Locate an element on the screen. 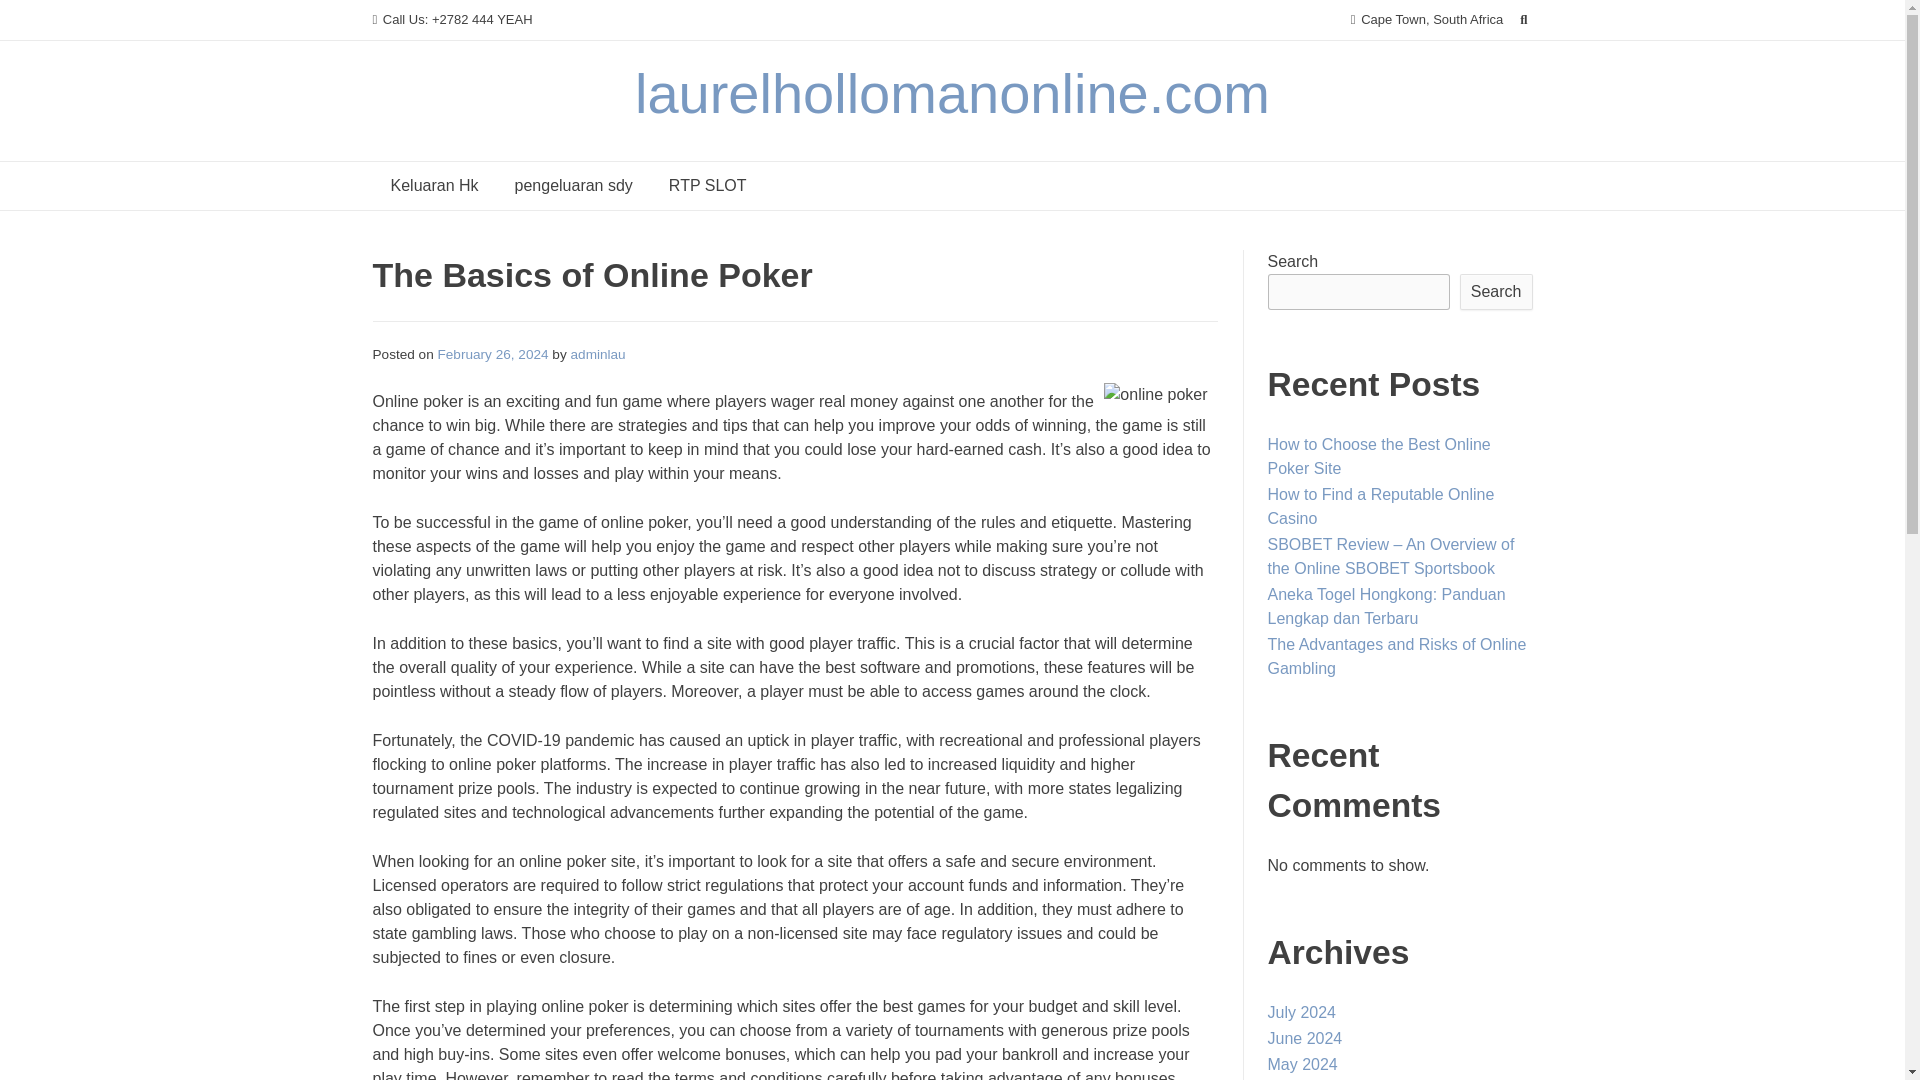  Aneka Togel Hongkong: Panduan Lengkap dan Terbaru is located at coordinates (1386, 606).